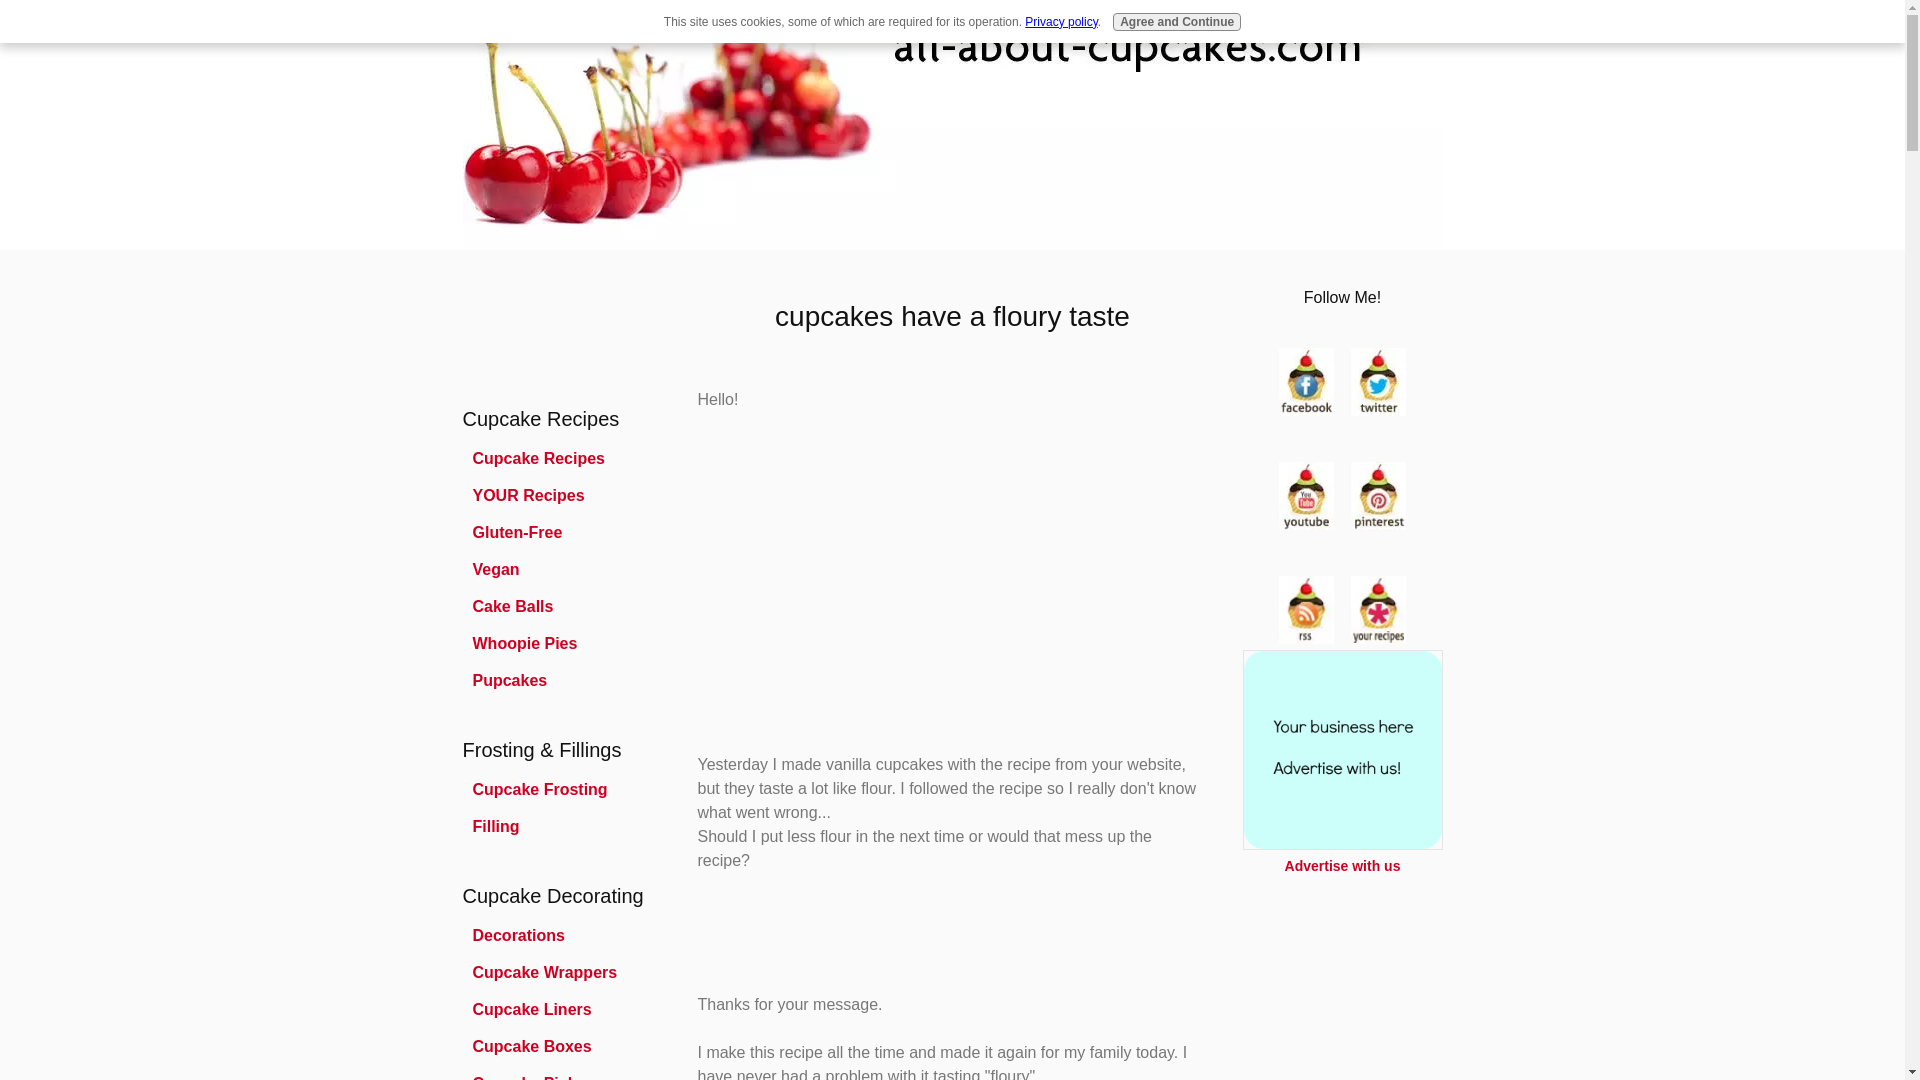 Image resolution: width=1920 pixels, height=1080 pixels. What do you see at coordinates (562, 680) in the screenshot?
I see `Pupcakes` at bounding box center [562, 680].